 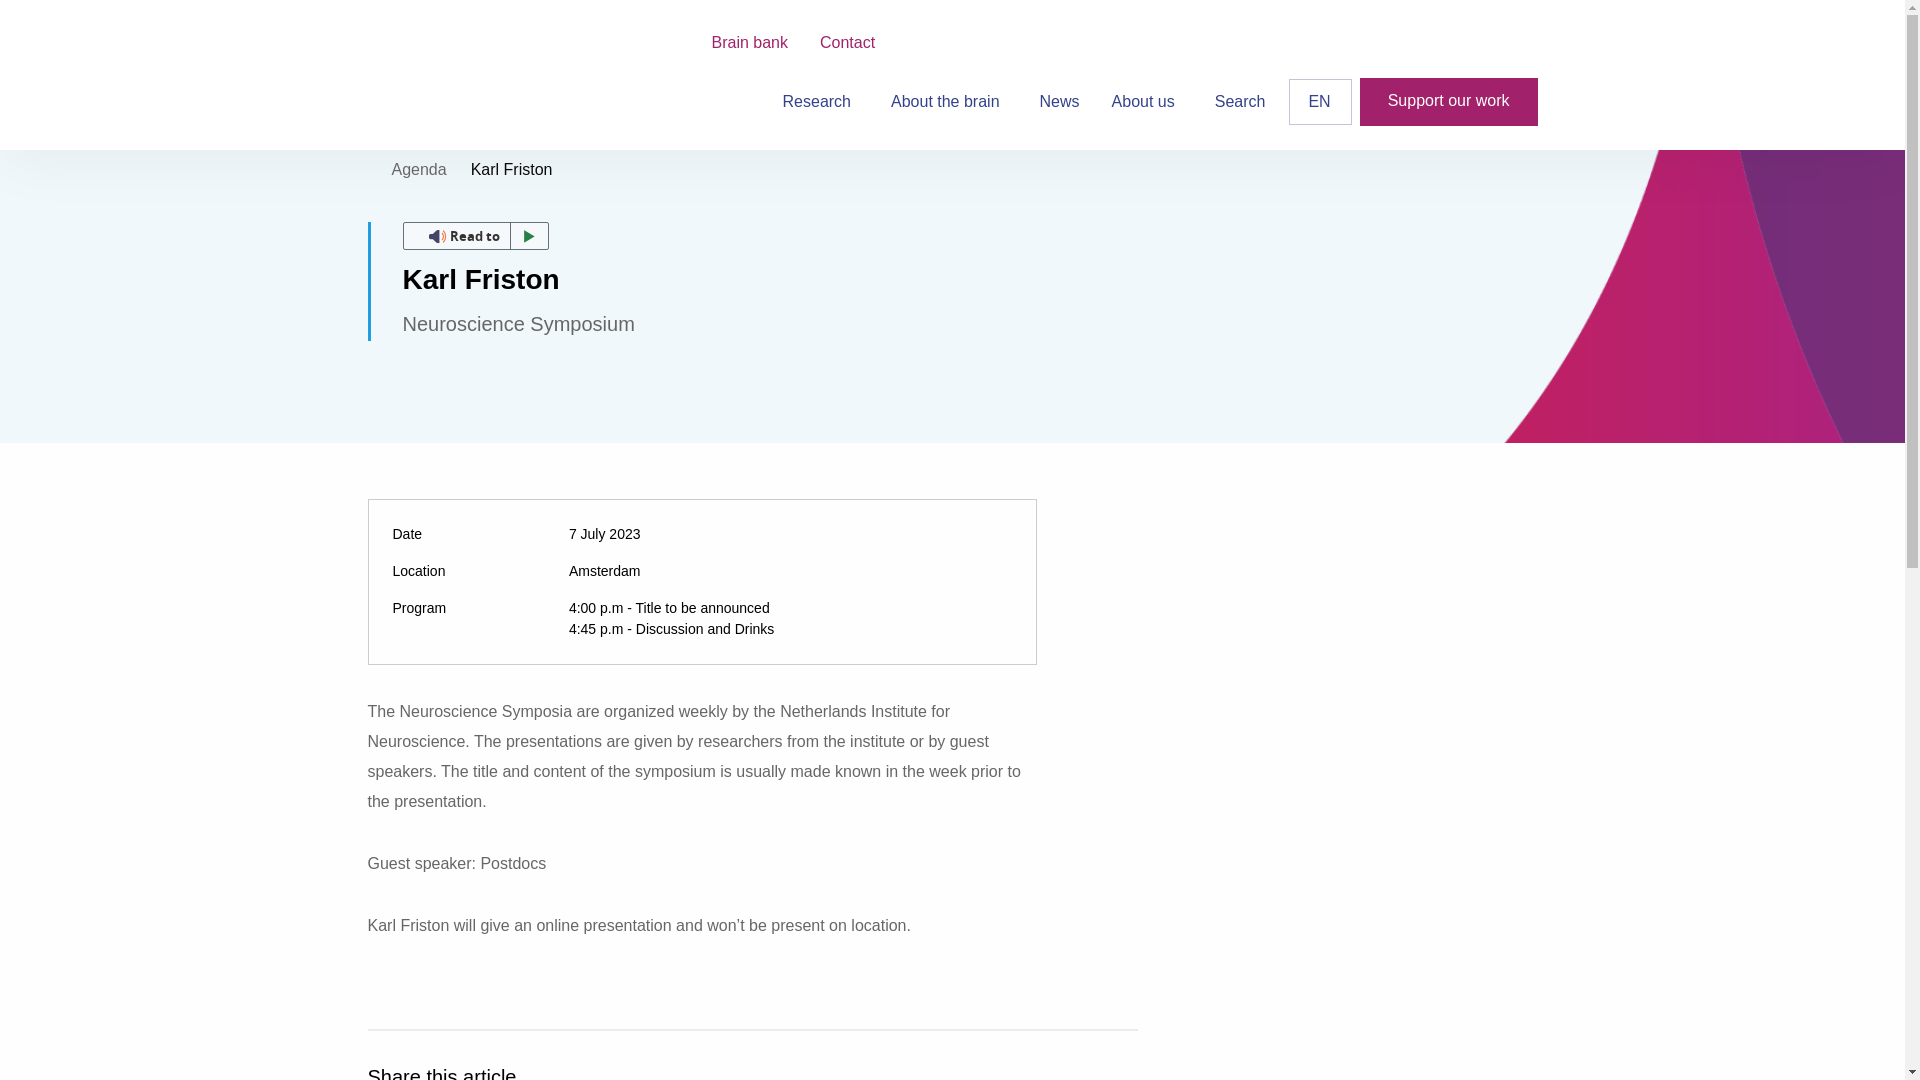 I want to click on Contact, so click(x=847, y=42).